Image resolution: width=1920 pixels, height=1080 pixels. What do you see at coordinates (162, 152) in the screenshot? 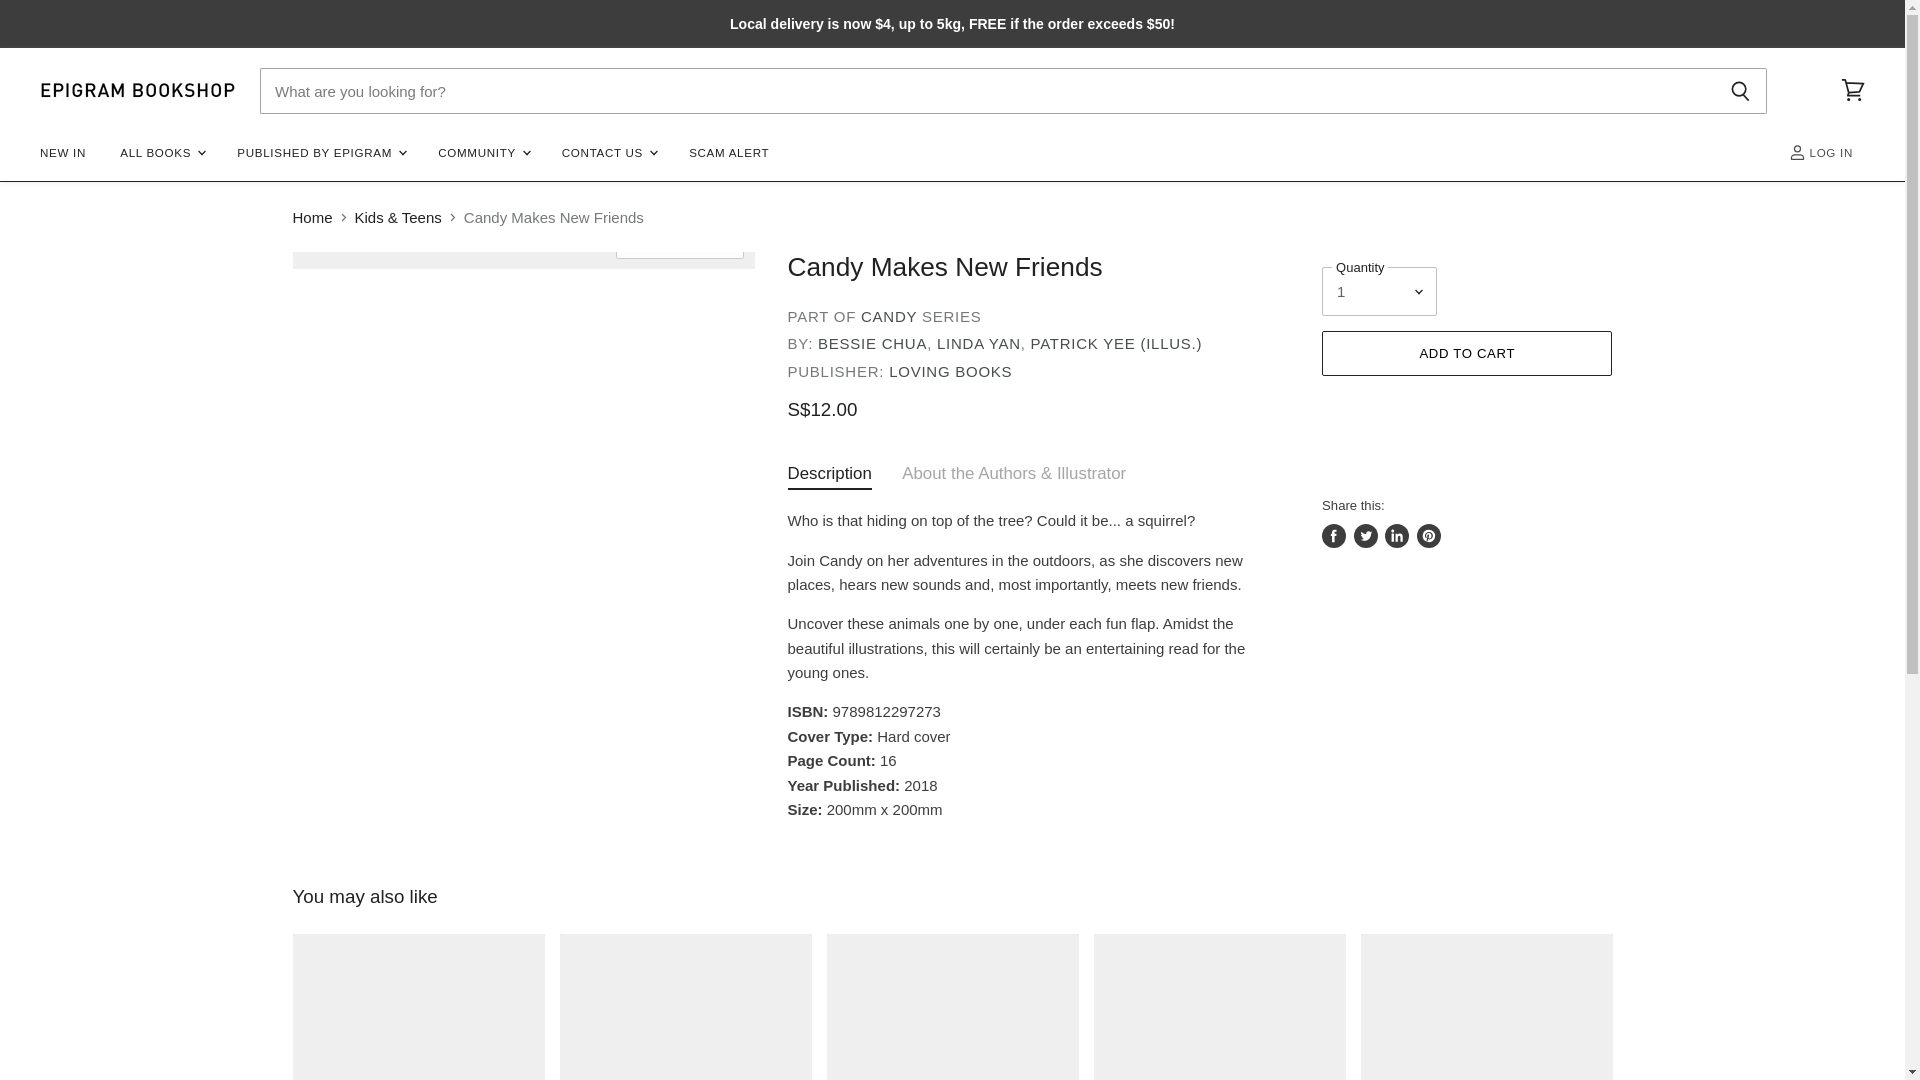
I see `ALL BOOKS` at bounding box center [162, 152].